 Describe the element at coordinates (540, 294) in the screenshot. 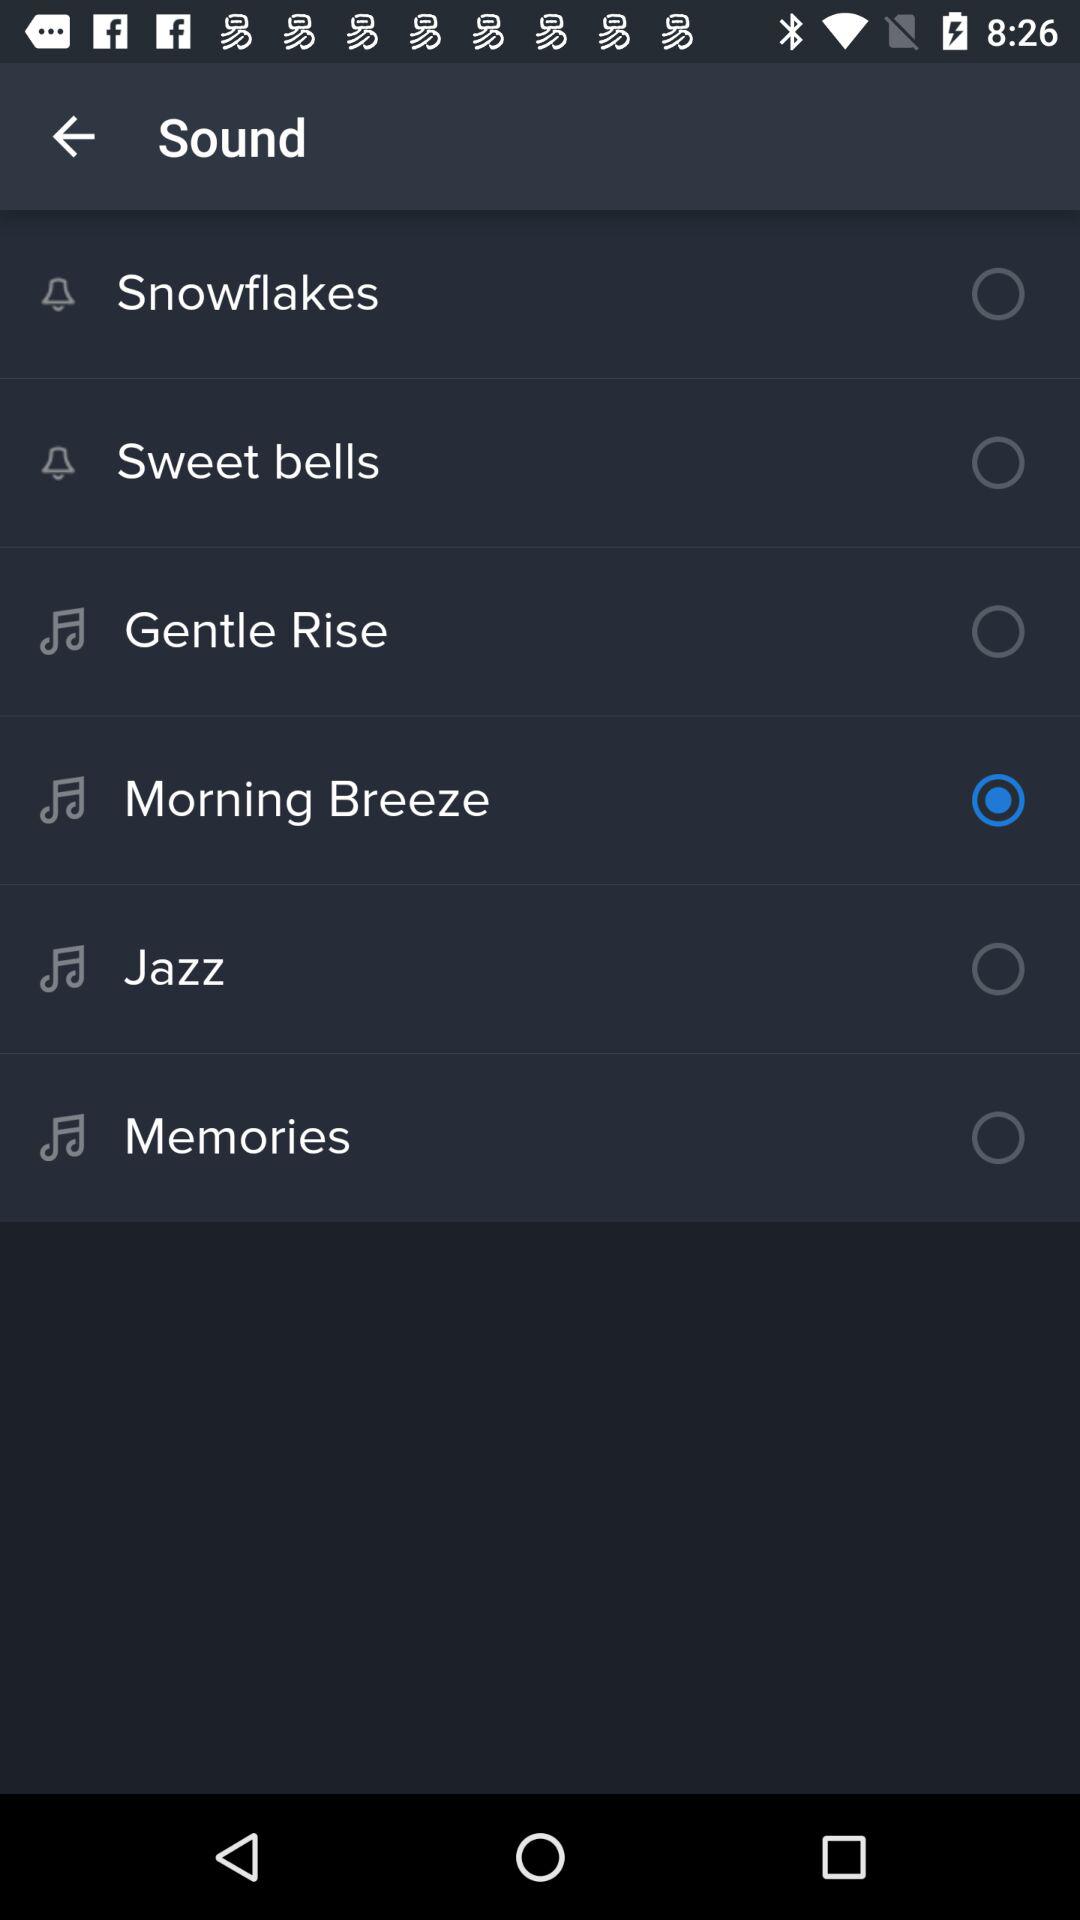

I see `click the icon above sweet bells` at that location.